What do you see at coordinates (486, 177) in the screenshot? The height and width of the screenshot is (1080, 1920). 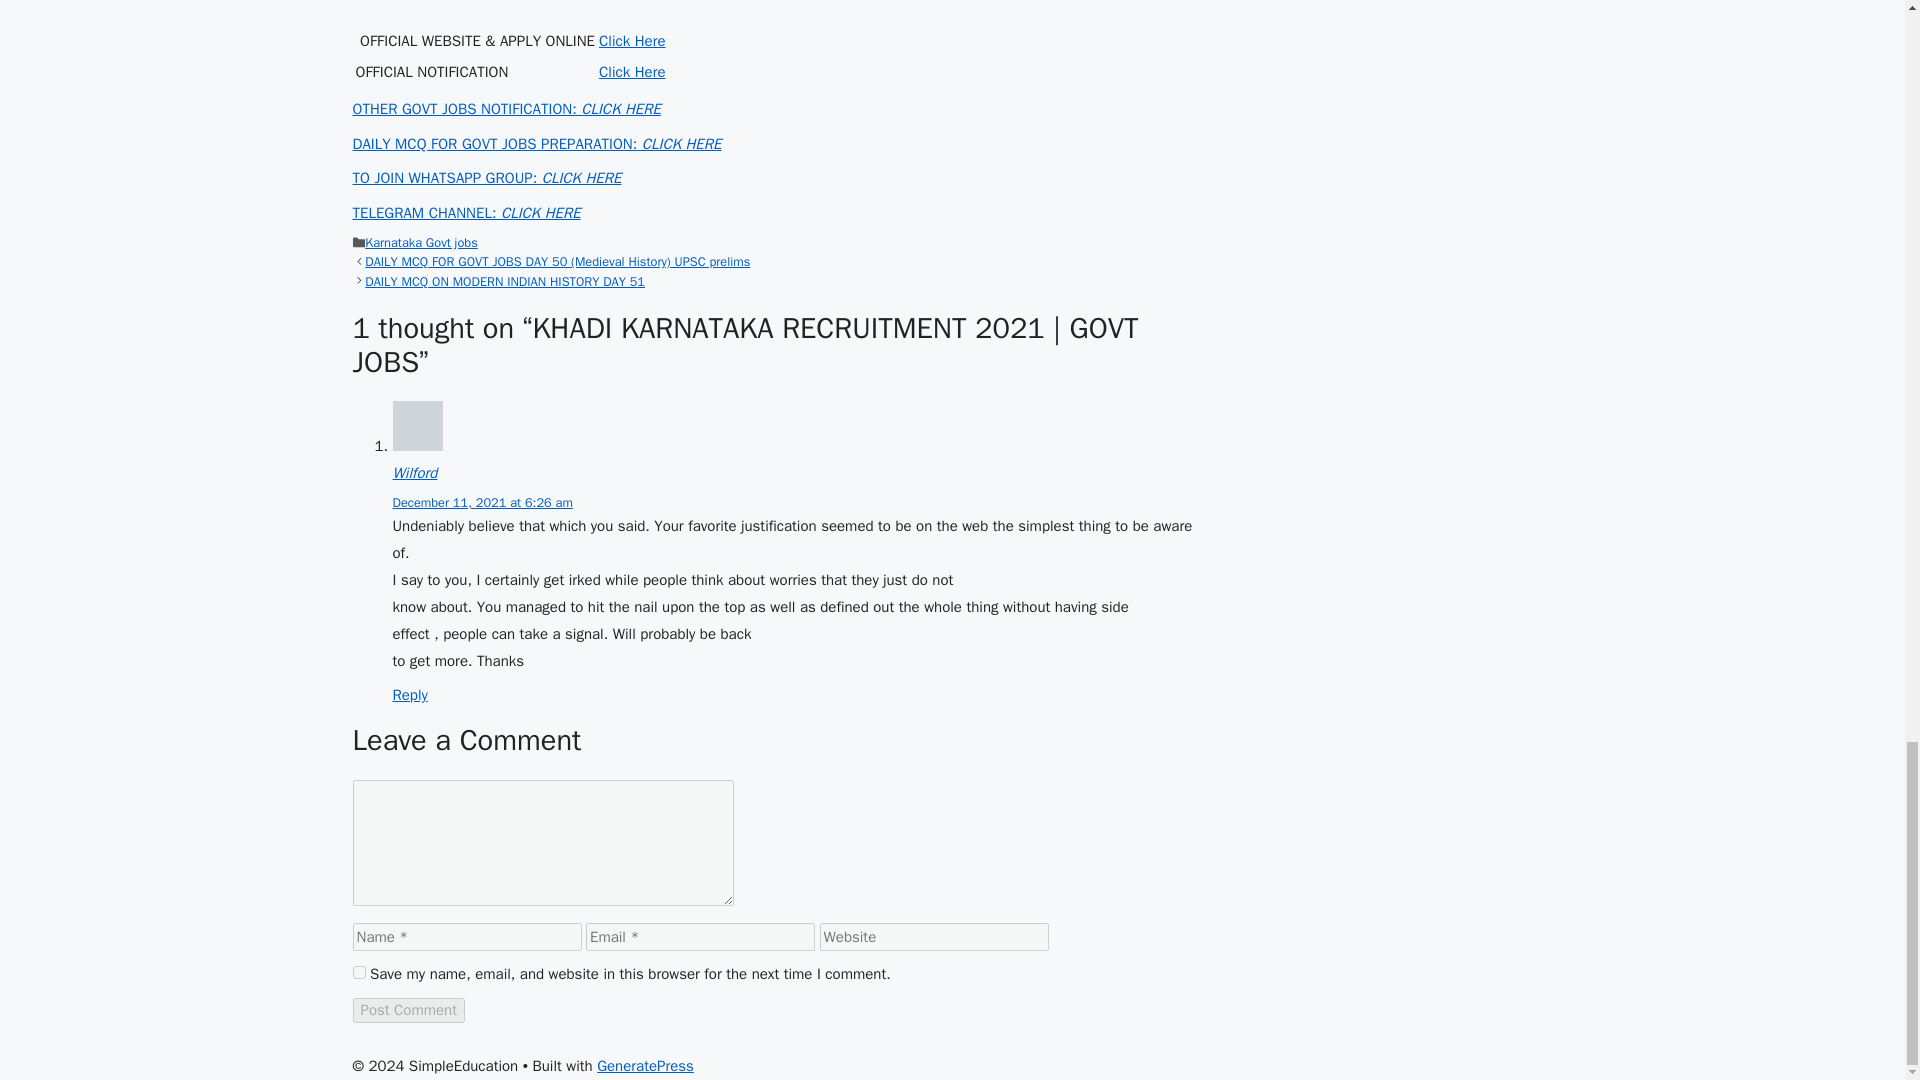 I see `TO JOIN WHATSAPP GROUP: CLICK HERE` at bounding box center [486, 177].